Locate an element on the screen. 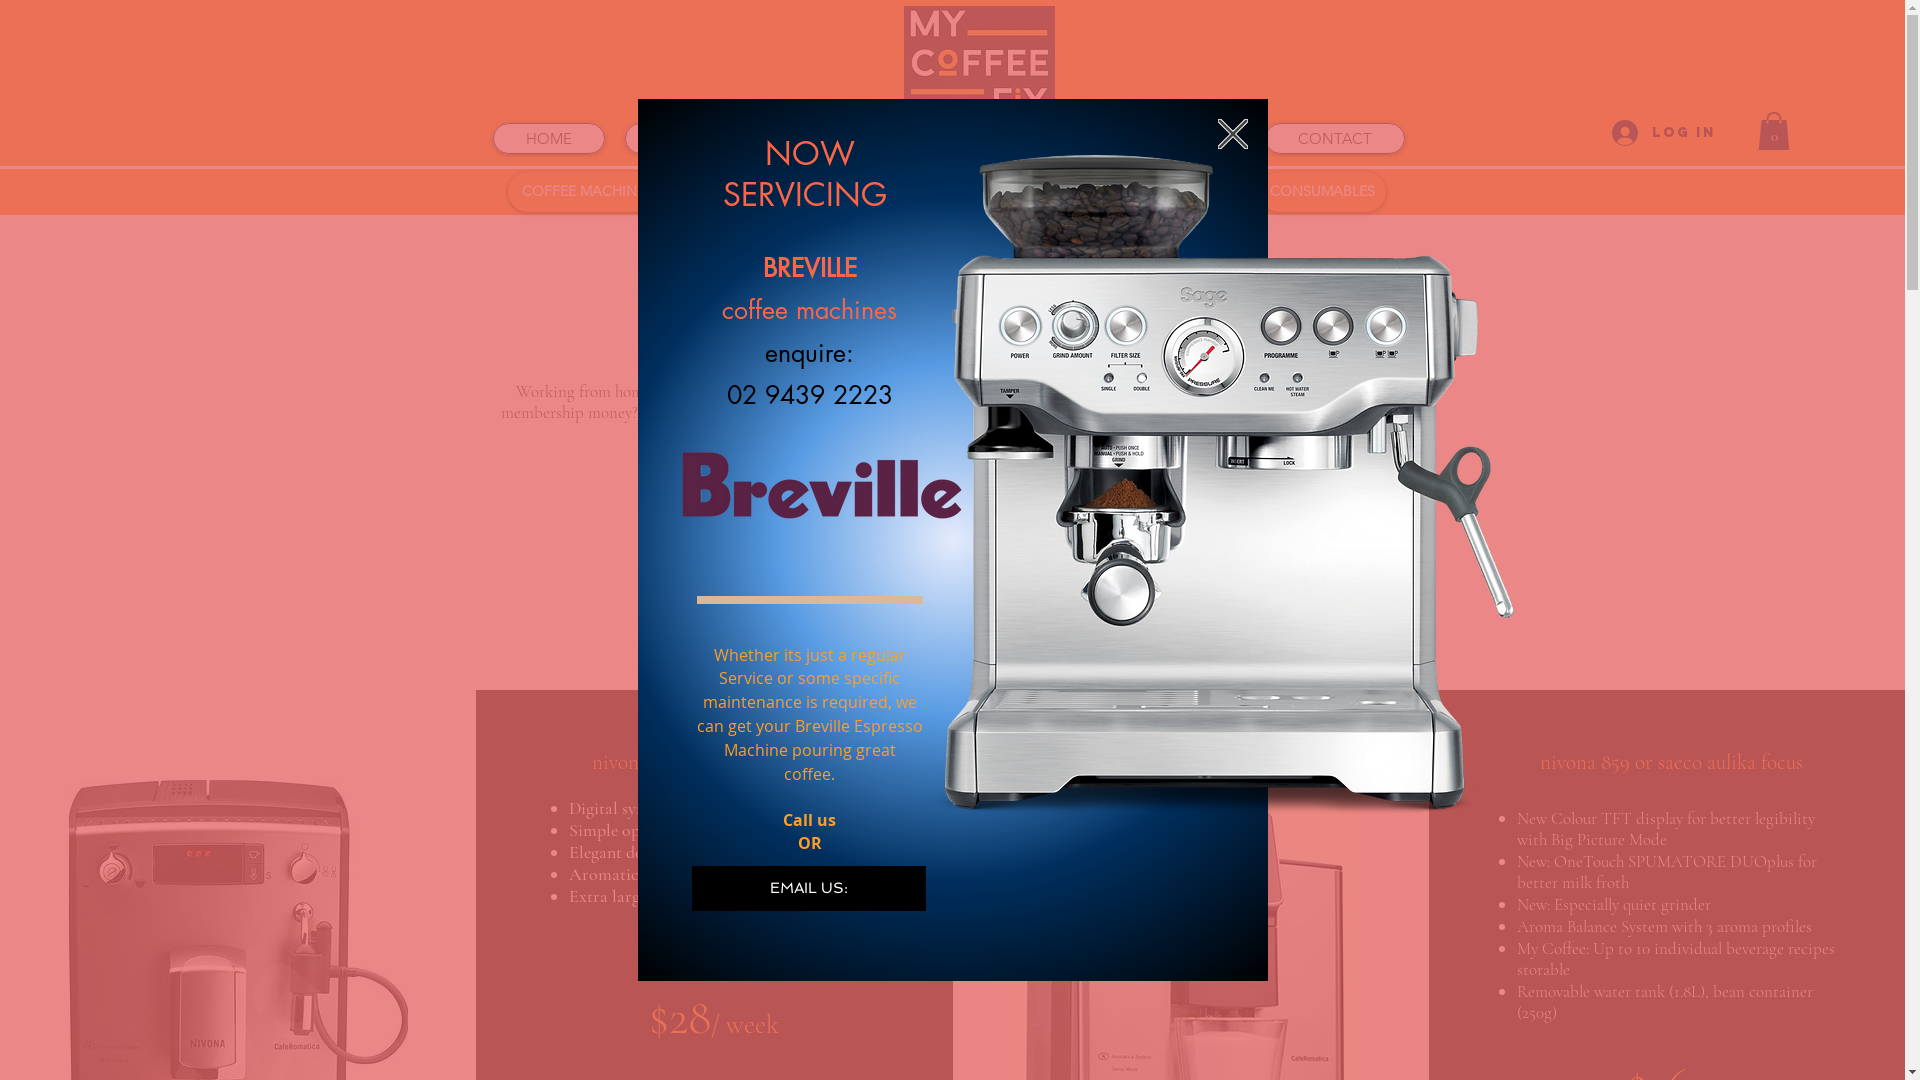 This screenshot has height=1080, width=1920. ABOUT is located at coordinates (682, 138).